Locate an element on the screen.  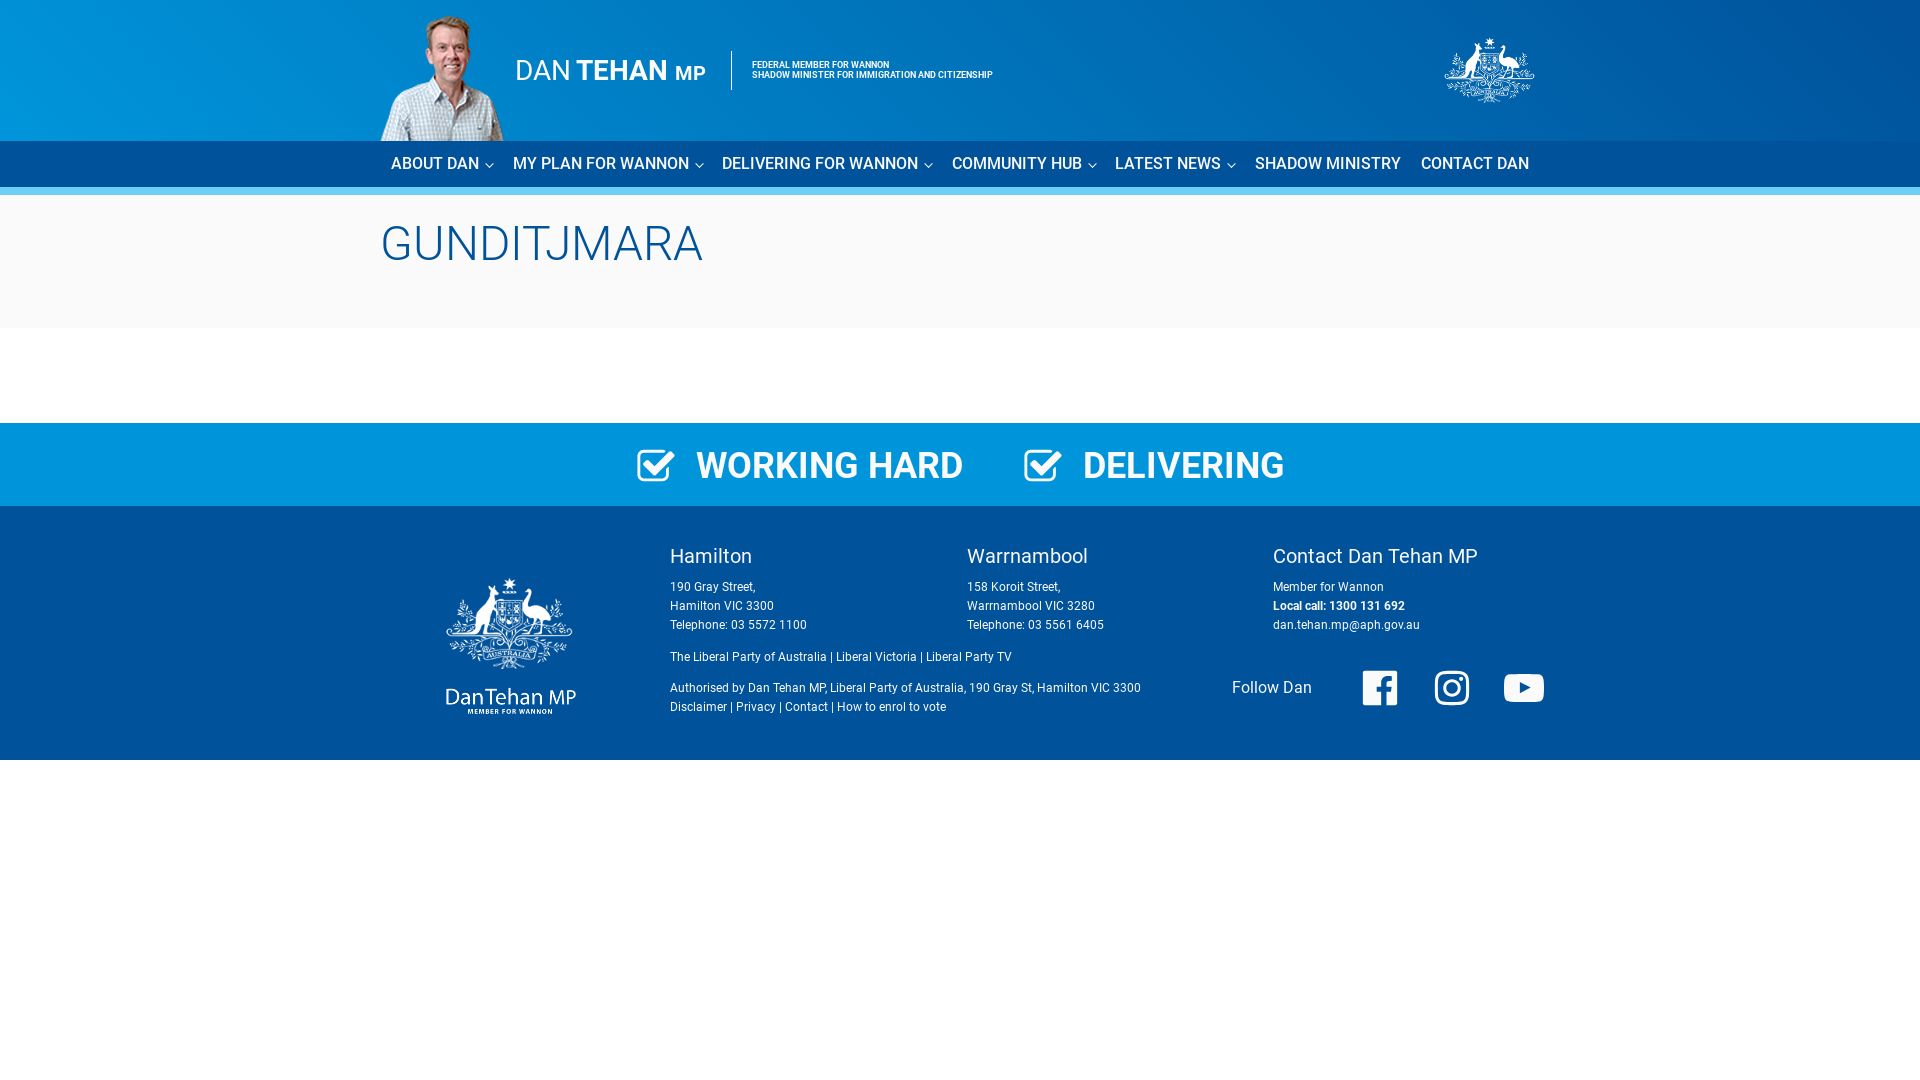
DAN TEHAN MP is located at coordinates (610, 70).